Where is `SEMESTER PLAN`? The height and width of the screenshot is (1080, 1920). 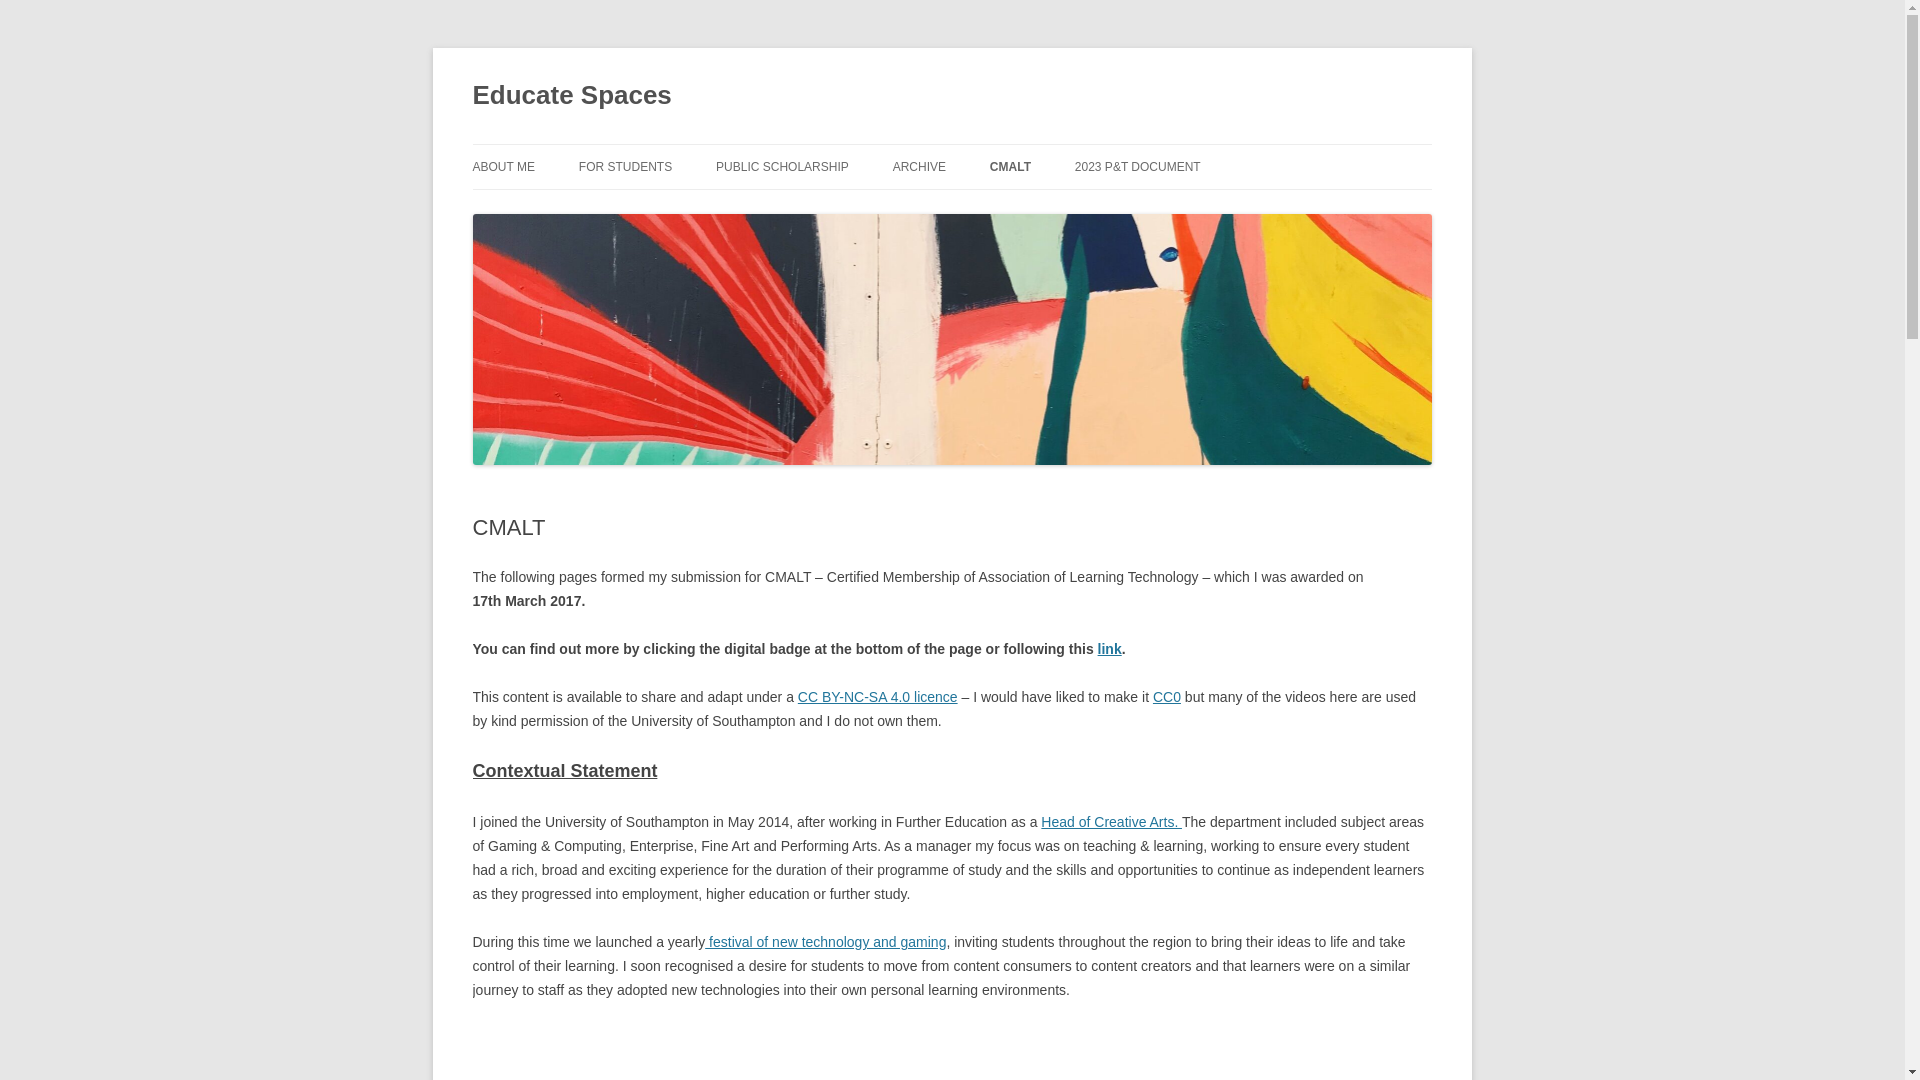 SEMESTER PLAN is located at coordinates (816, 210).